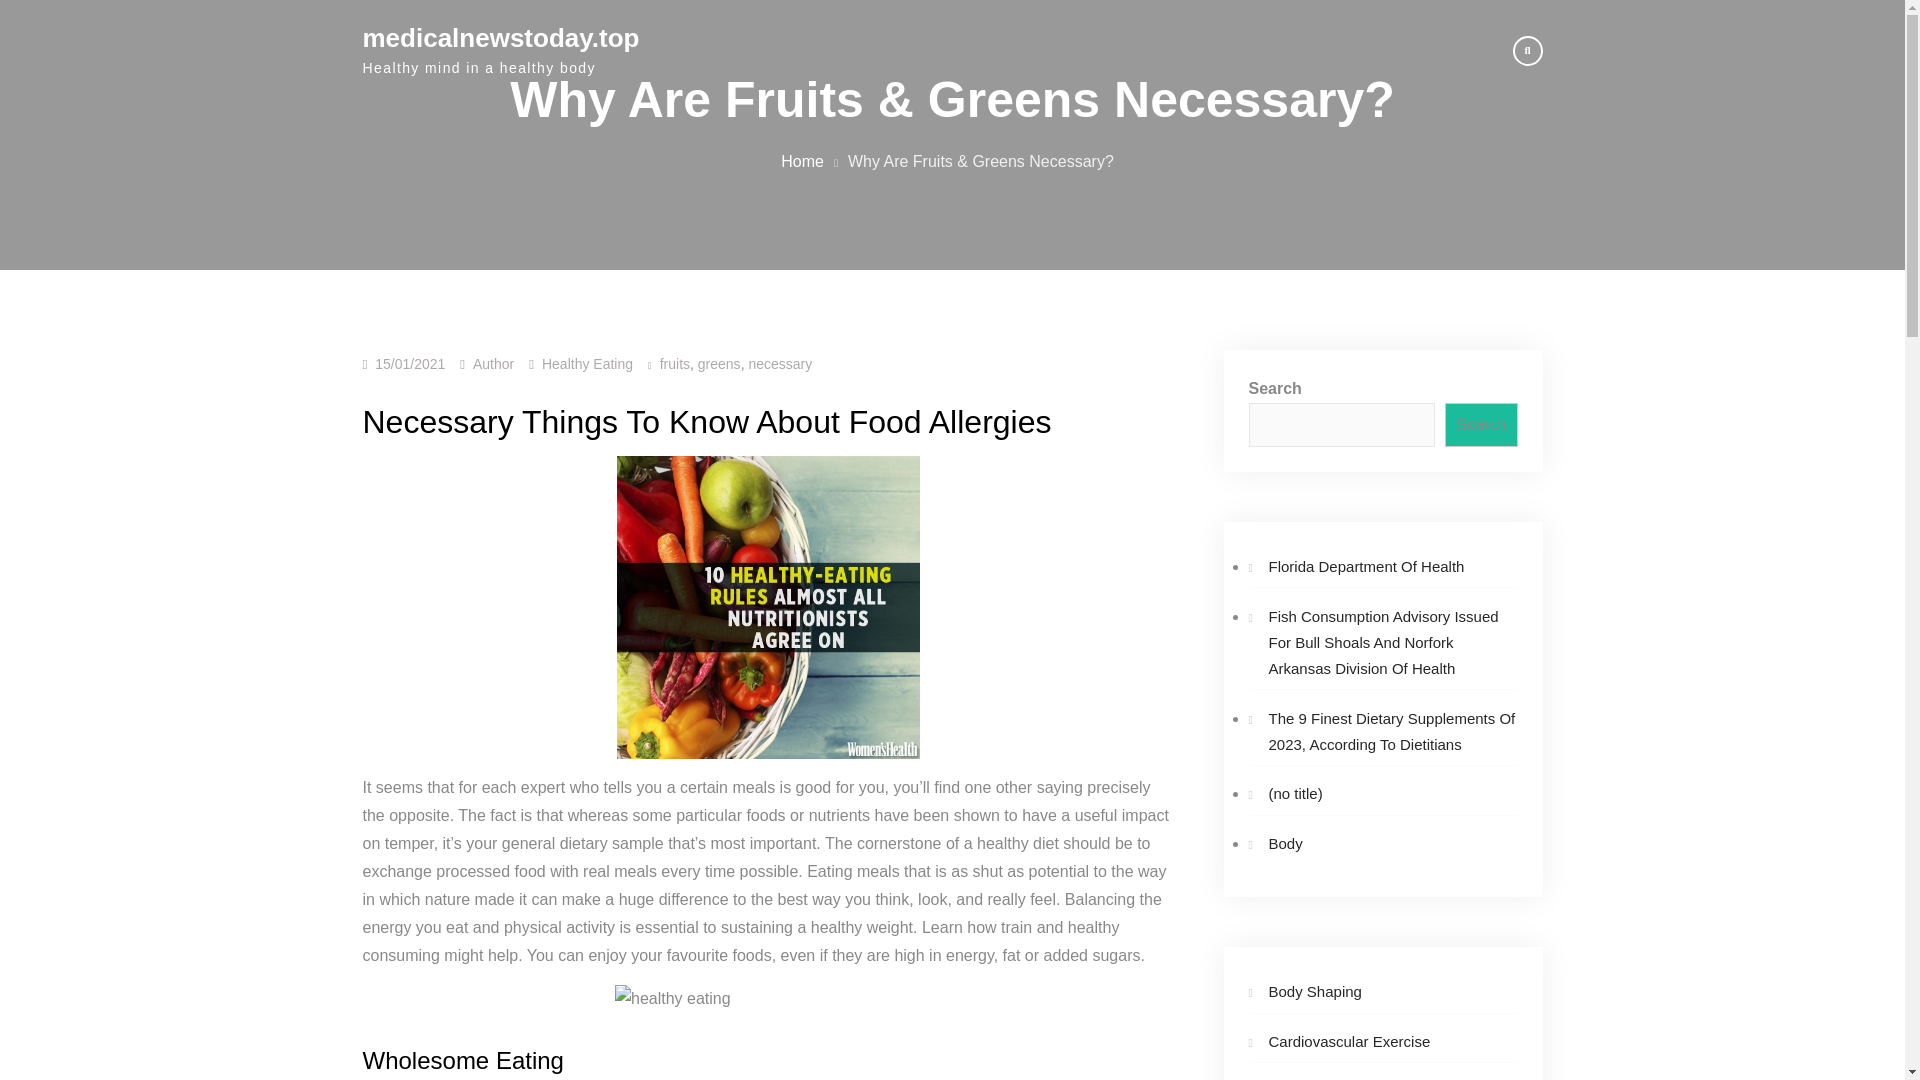 The image size is (1920, 1080). Describe the element at coordinates (1348, 1040) in the screenshot. I see `Cardiovascular Exercise` at that location.